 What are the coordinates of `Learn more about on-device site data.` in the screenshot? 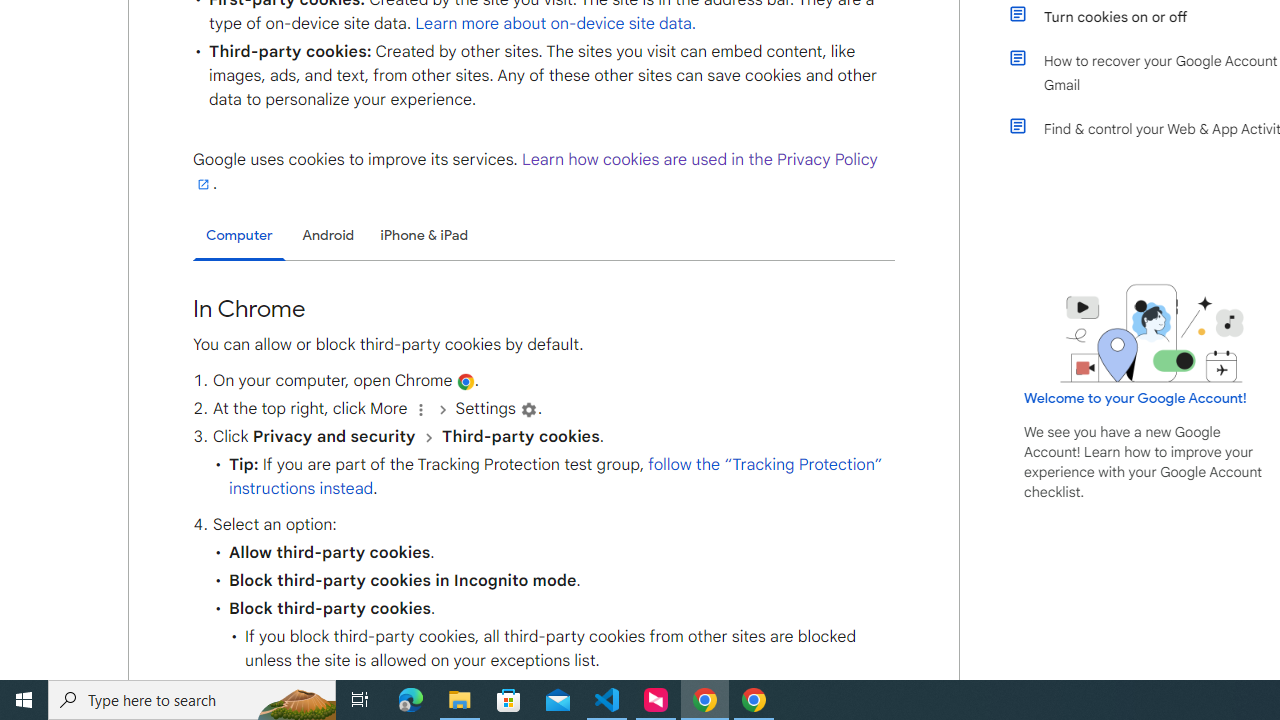 It's located at (556, 23).